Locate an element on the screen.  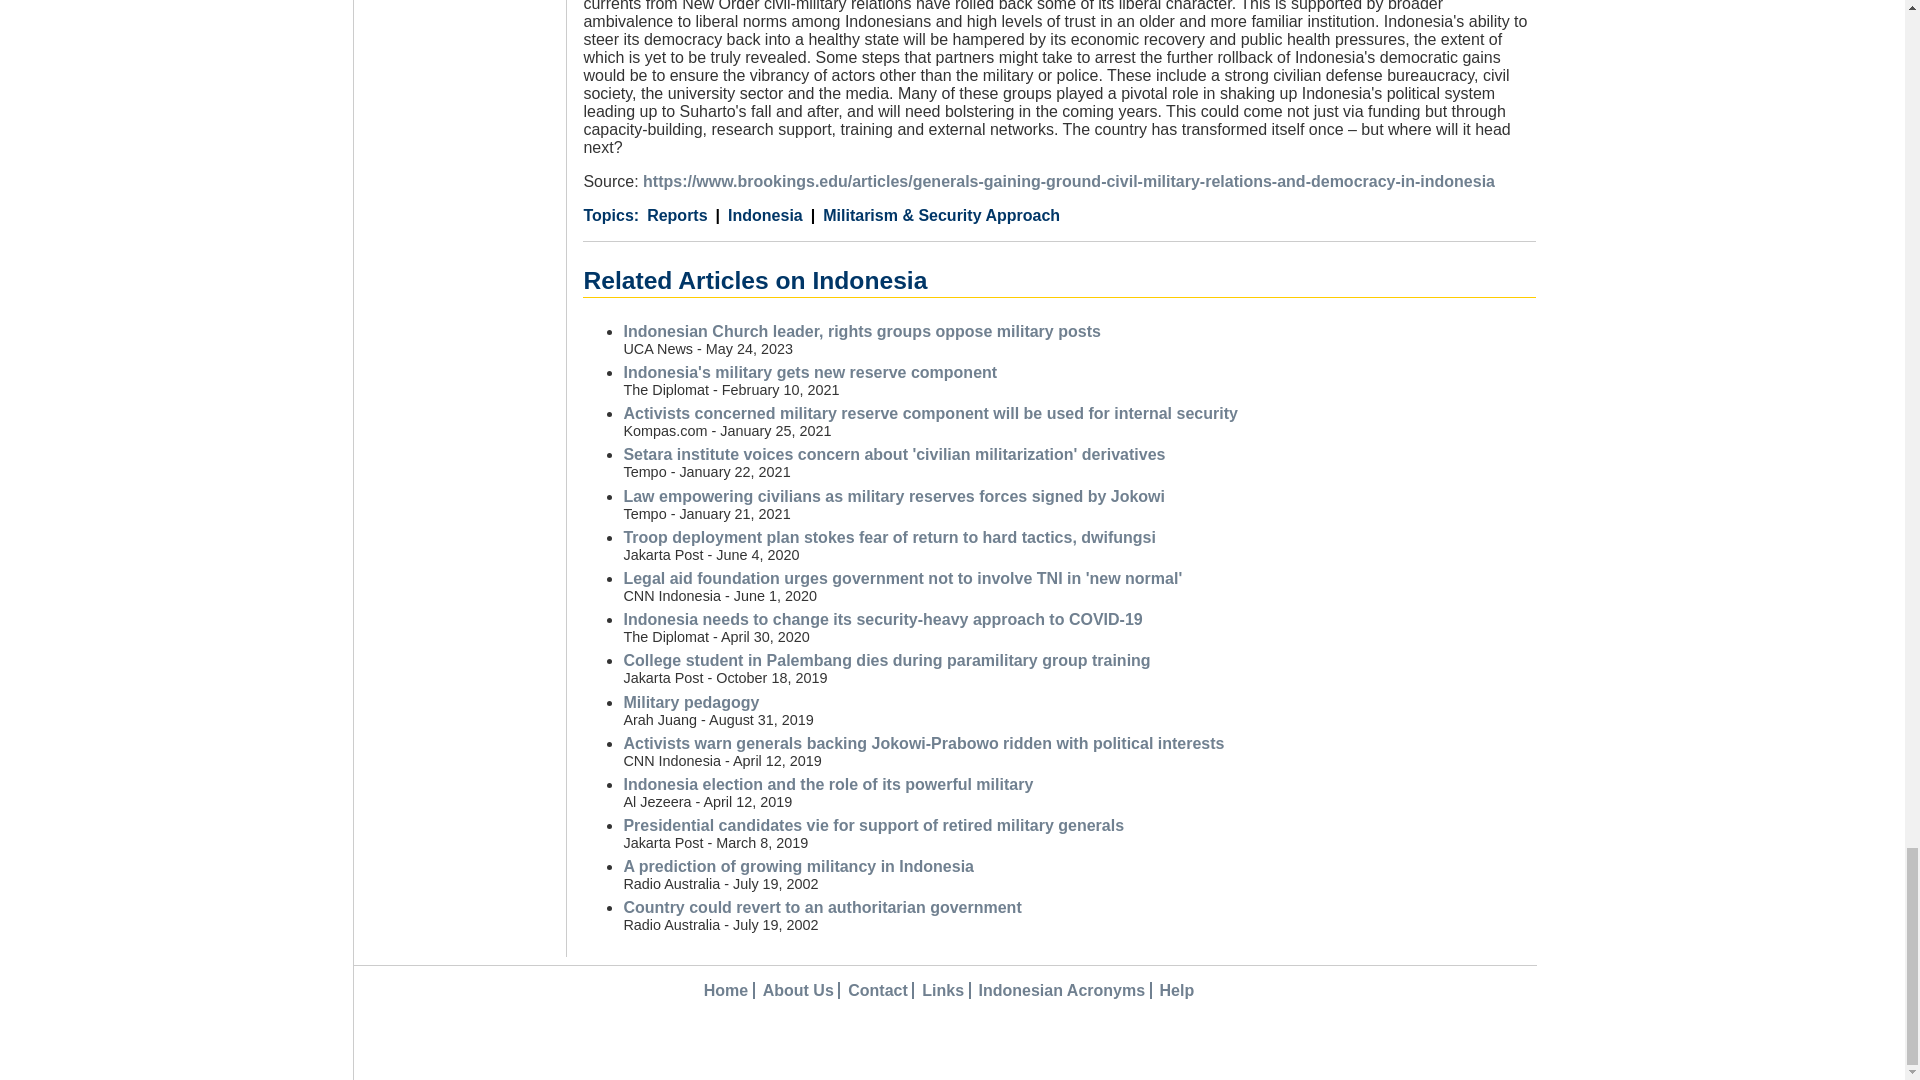
Indonesia is located at coordinates (759, 216).